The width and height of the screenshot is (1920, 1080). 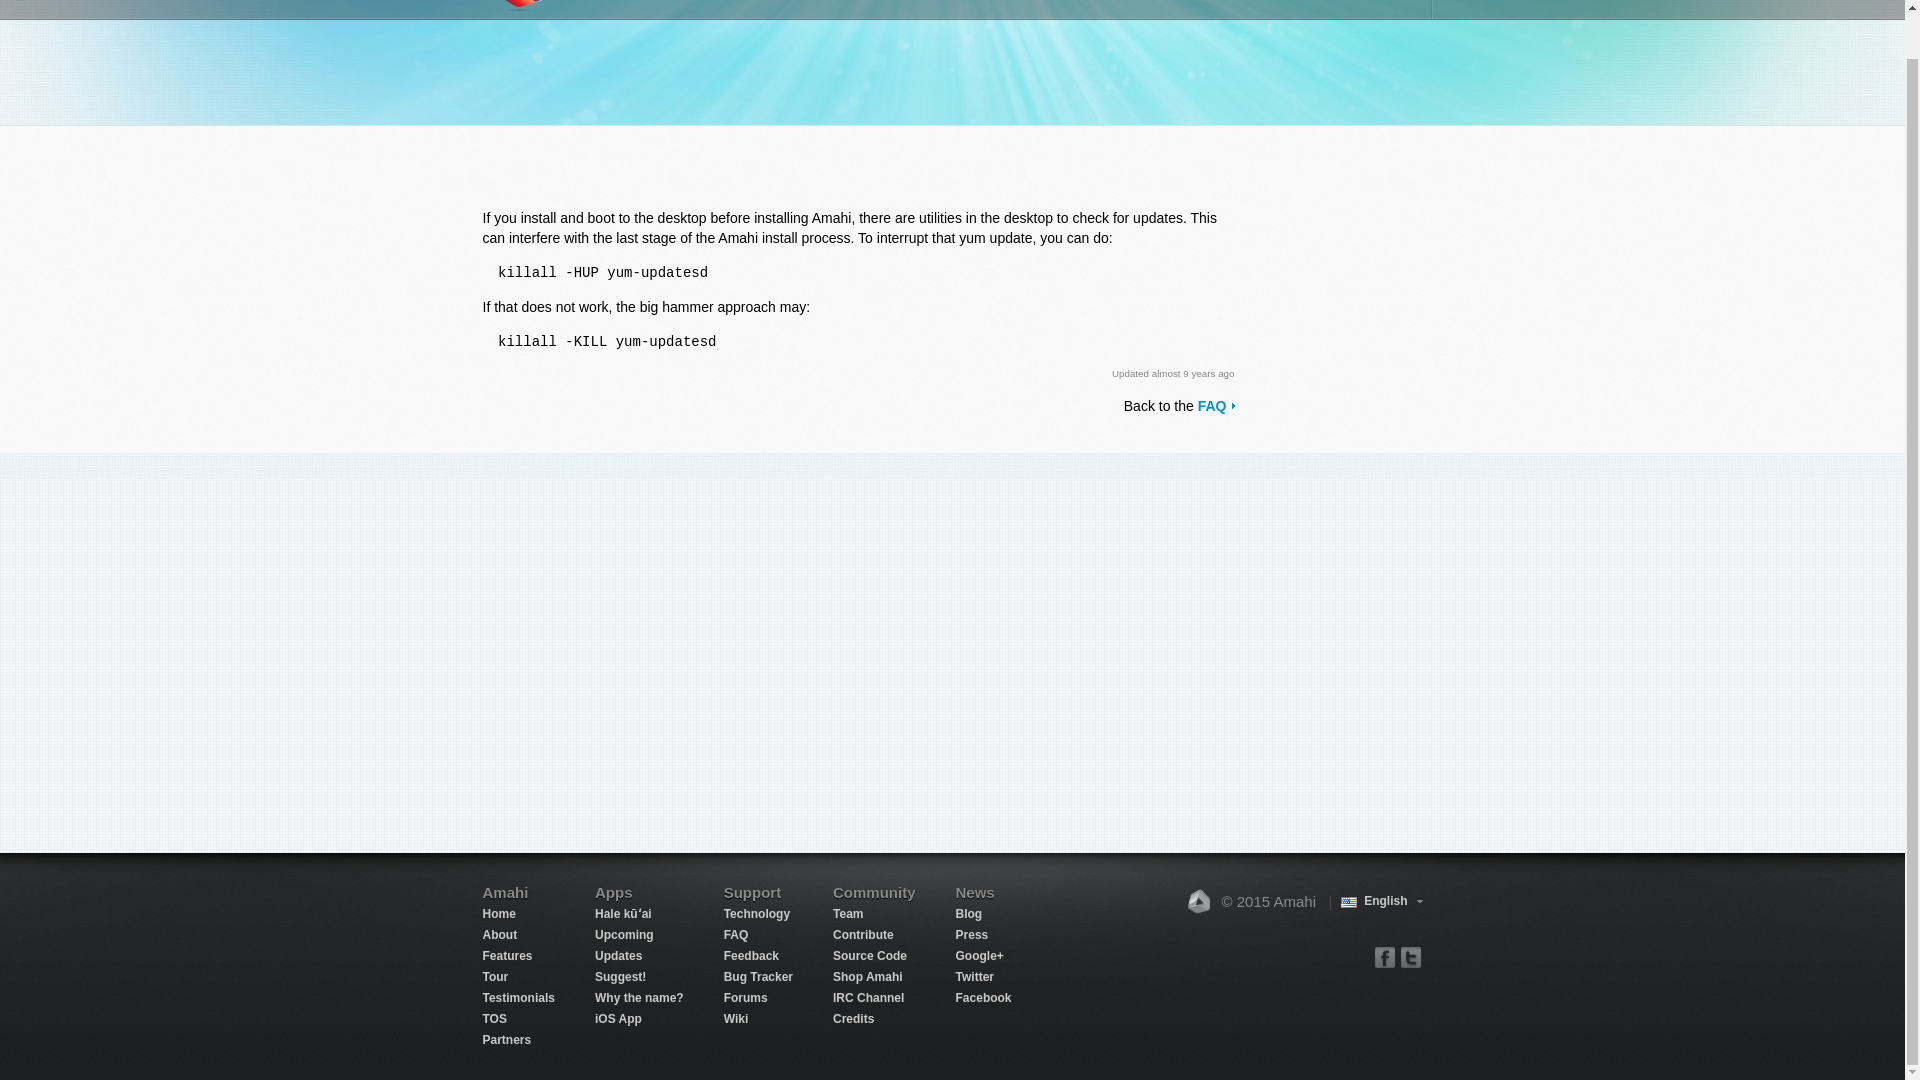 What do you see at coordinates (1216, 406) in the screenshot?
I see `FAQ` at bounding box center [1216, 406].